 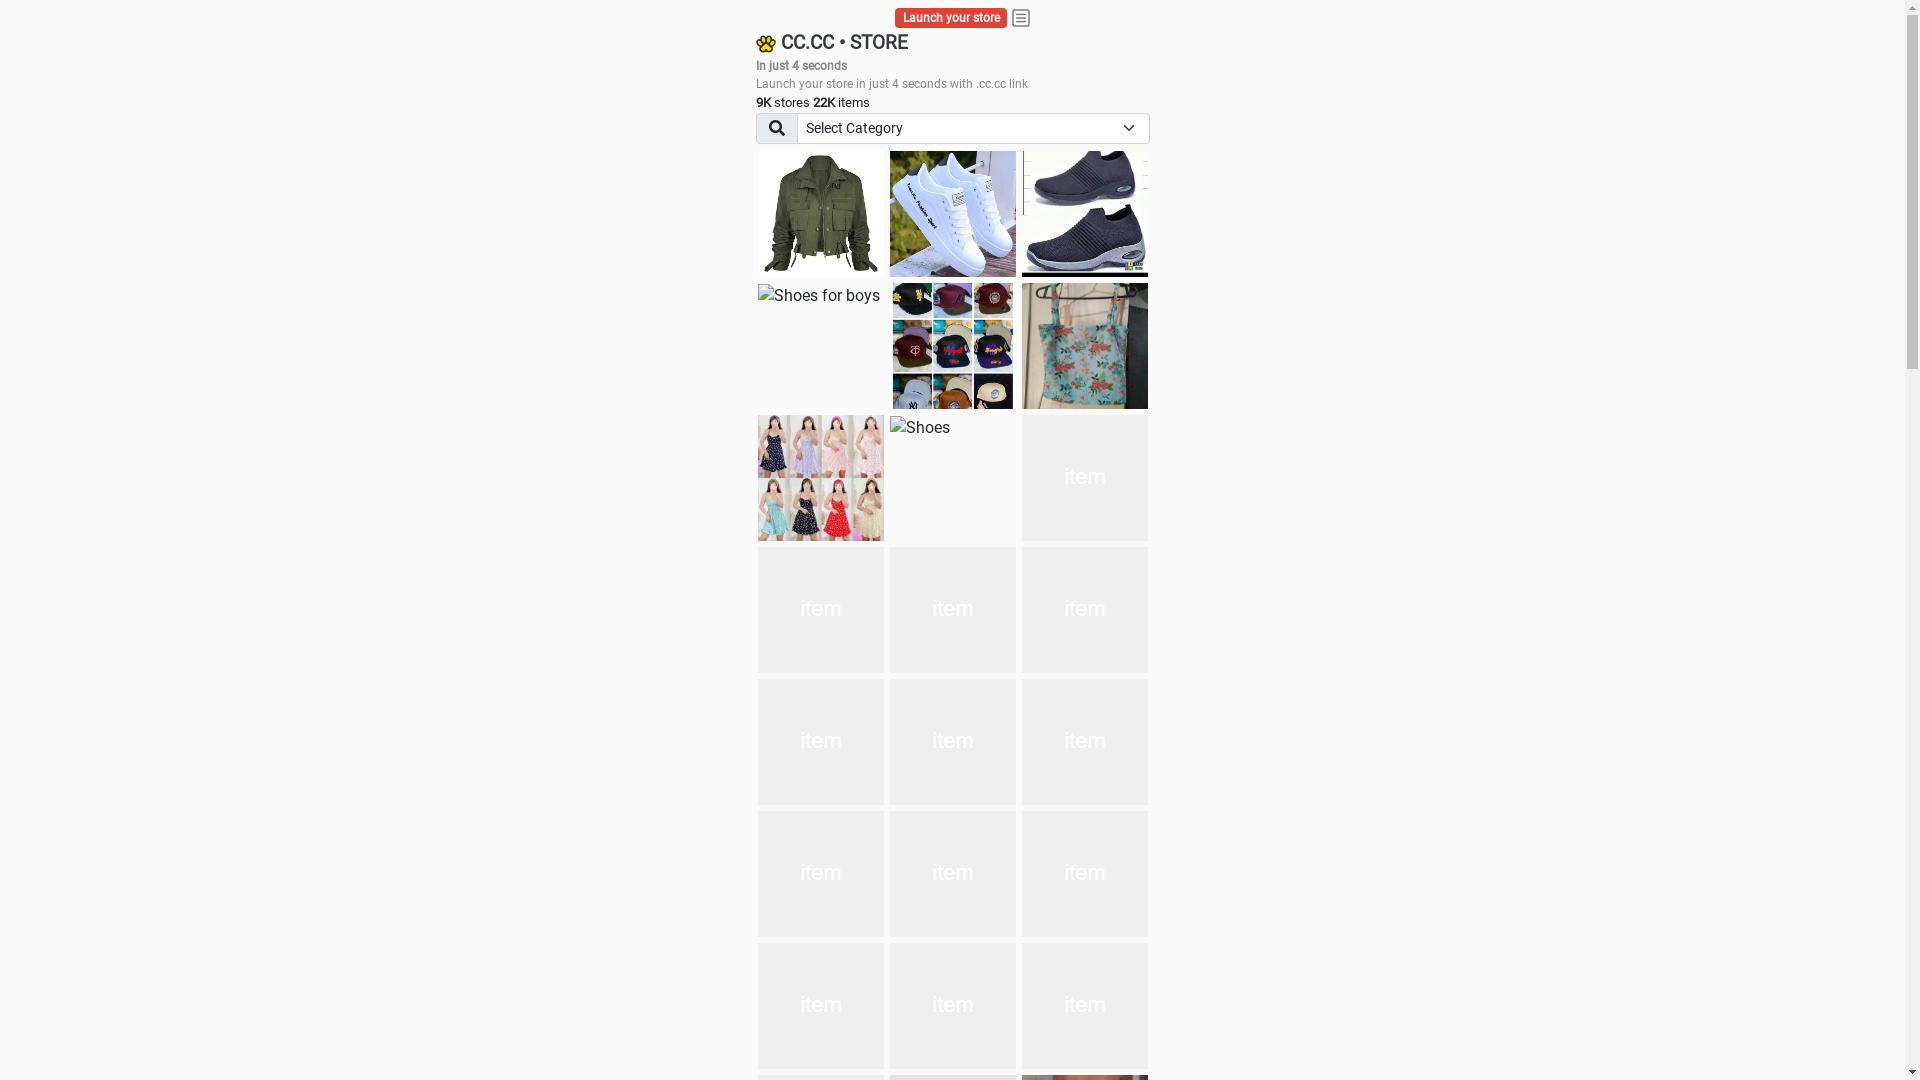 What do you see at coordinates (953, 610) in the screenshot?
I see `Zapatillas` at bounding box center [953, 610].